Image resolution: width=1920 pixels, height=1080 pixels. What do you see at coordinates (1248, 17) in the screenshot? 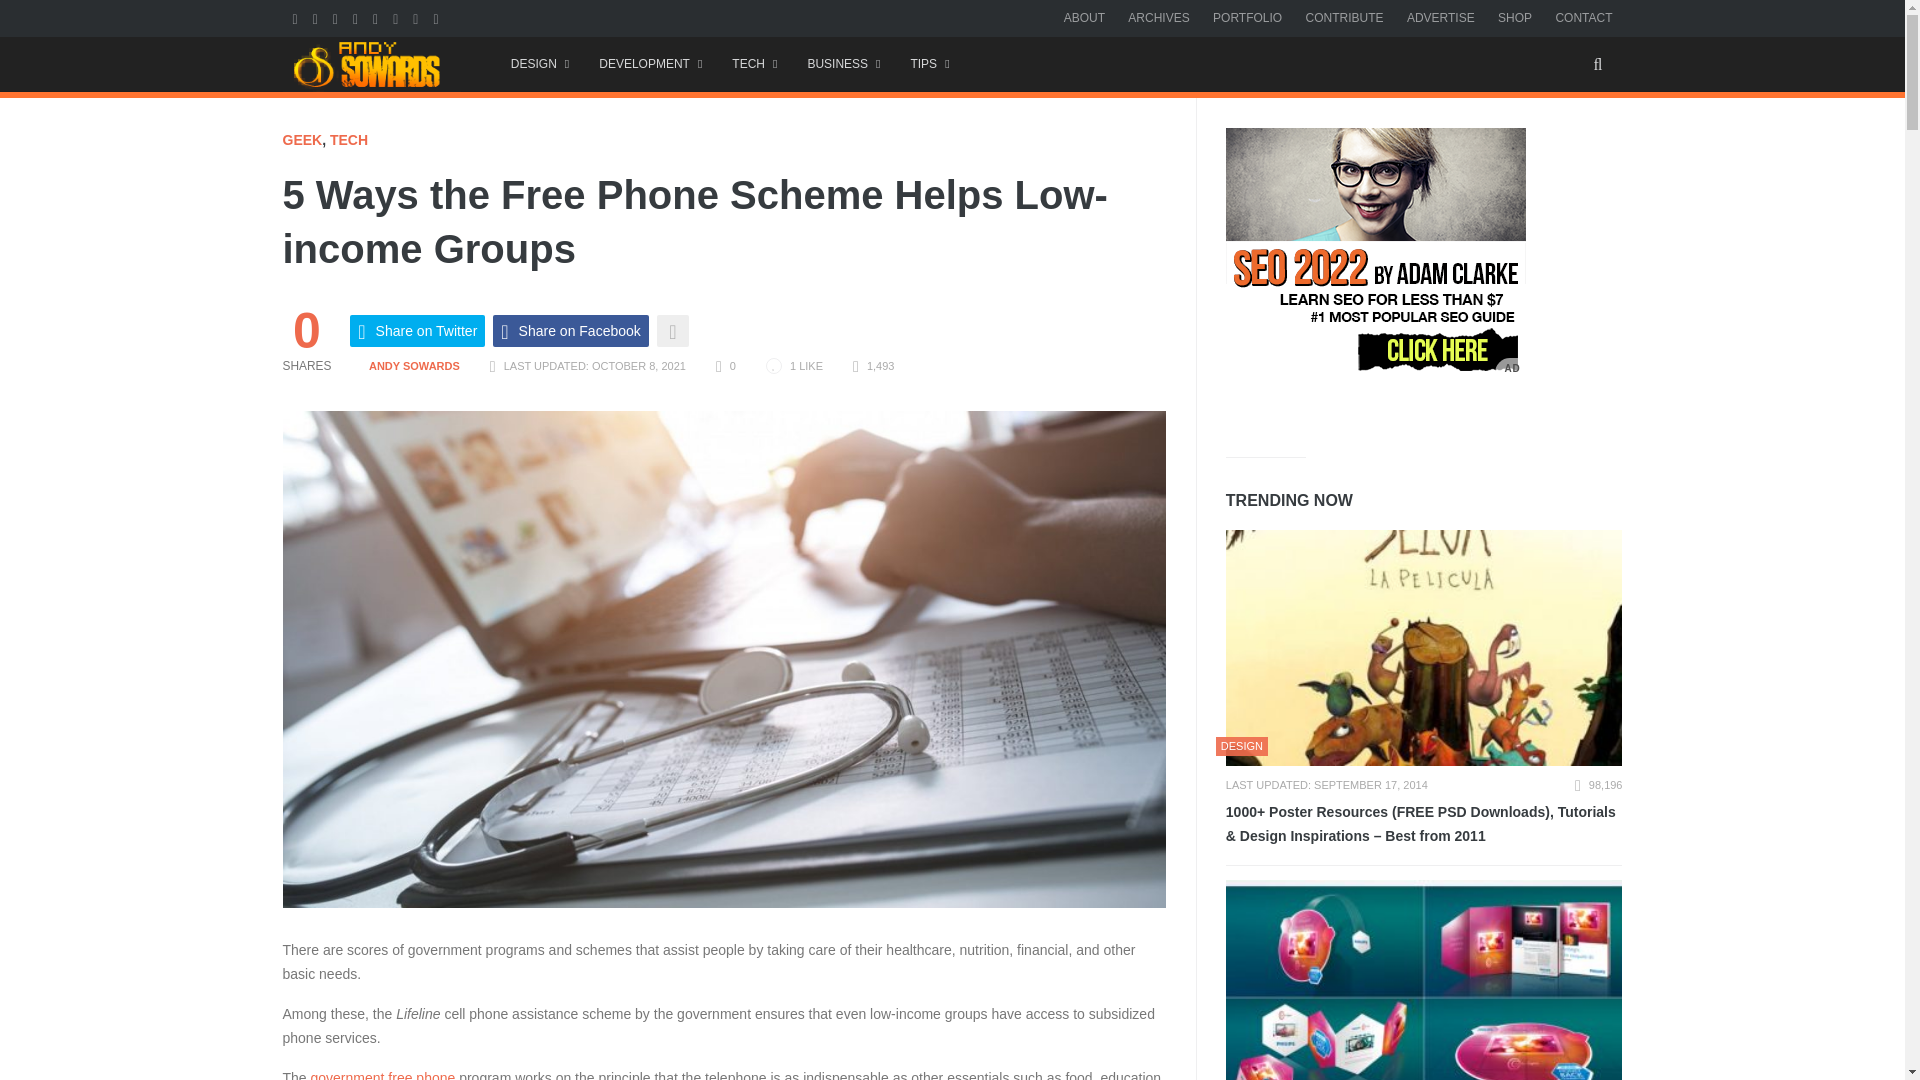
I see `PORTFOLIO` at bounding box center [1248, 17].